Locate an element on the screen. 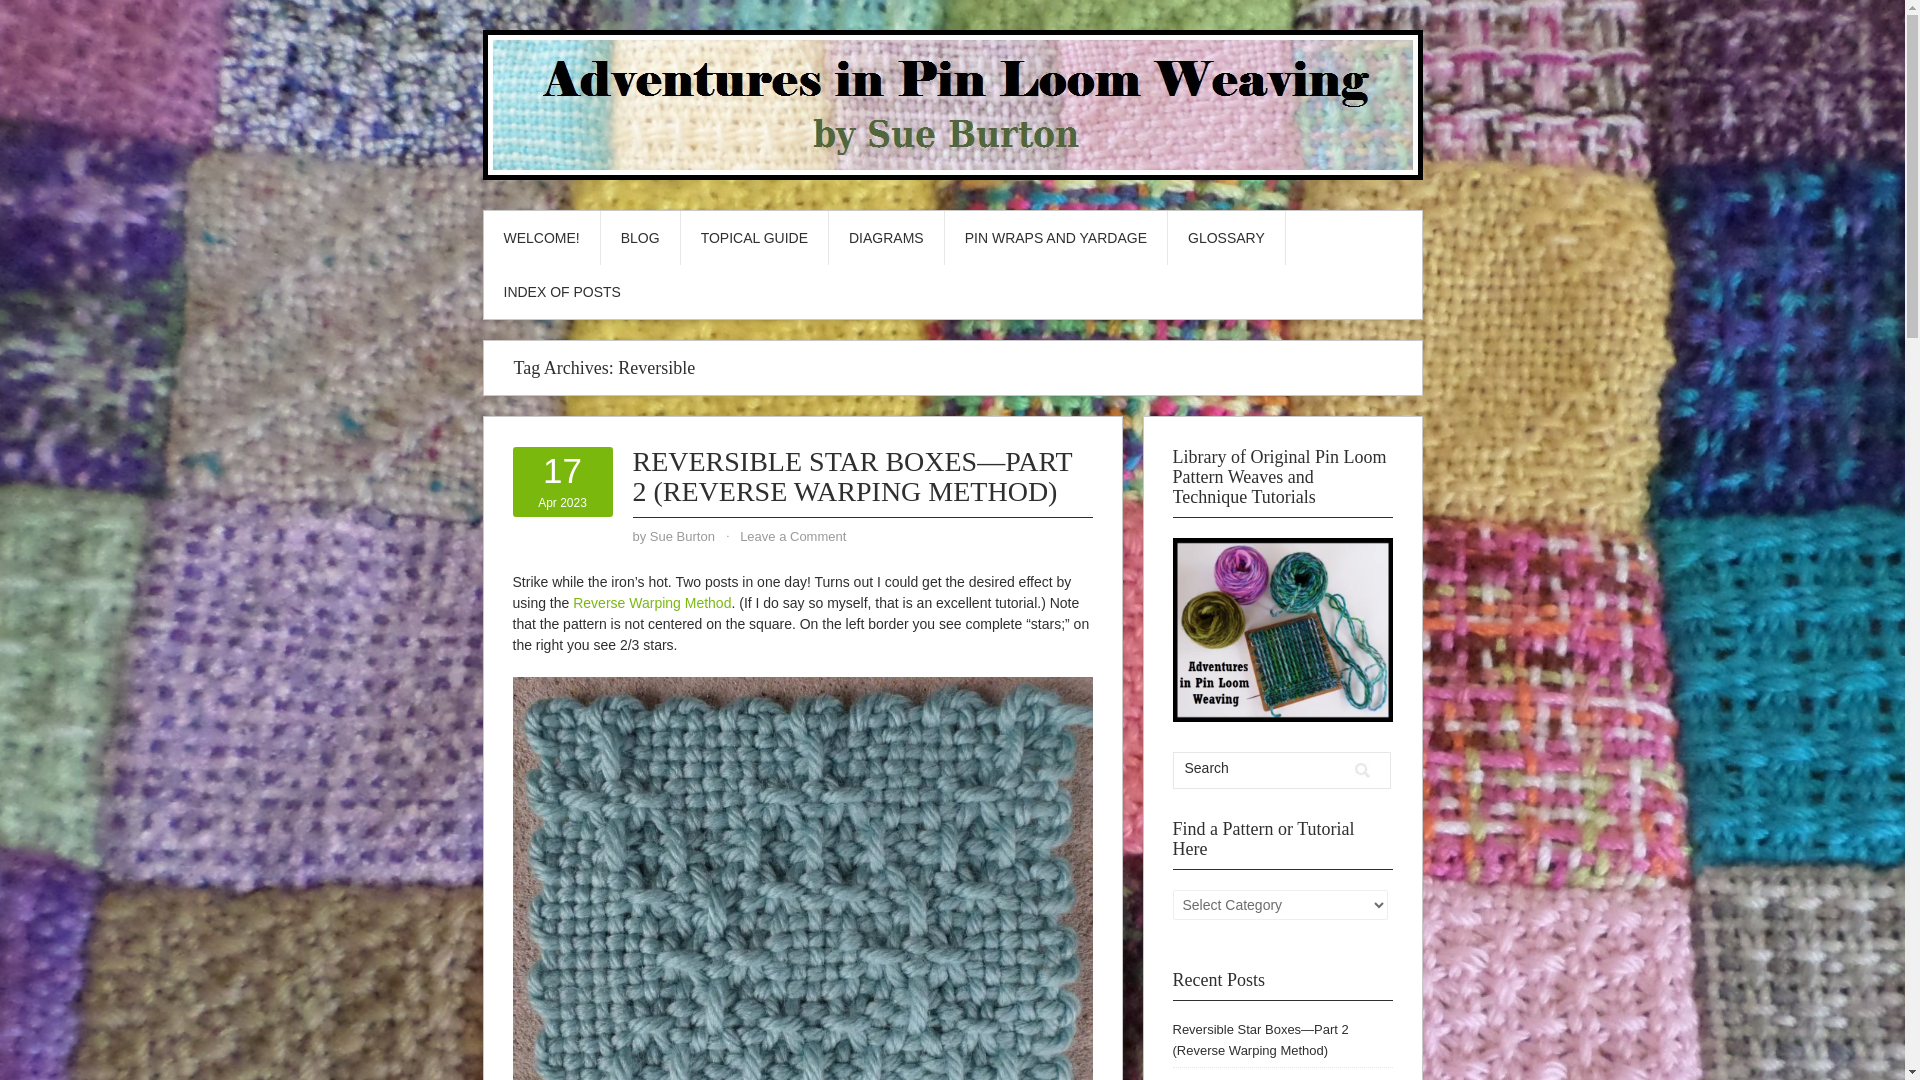 This screenshot has width=1920, height=1080. DIAGRAMS is located at coordinates (886, 237).